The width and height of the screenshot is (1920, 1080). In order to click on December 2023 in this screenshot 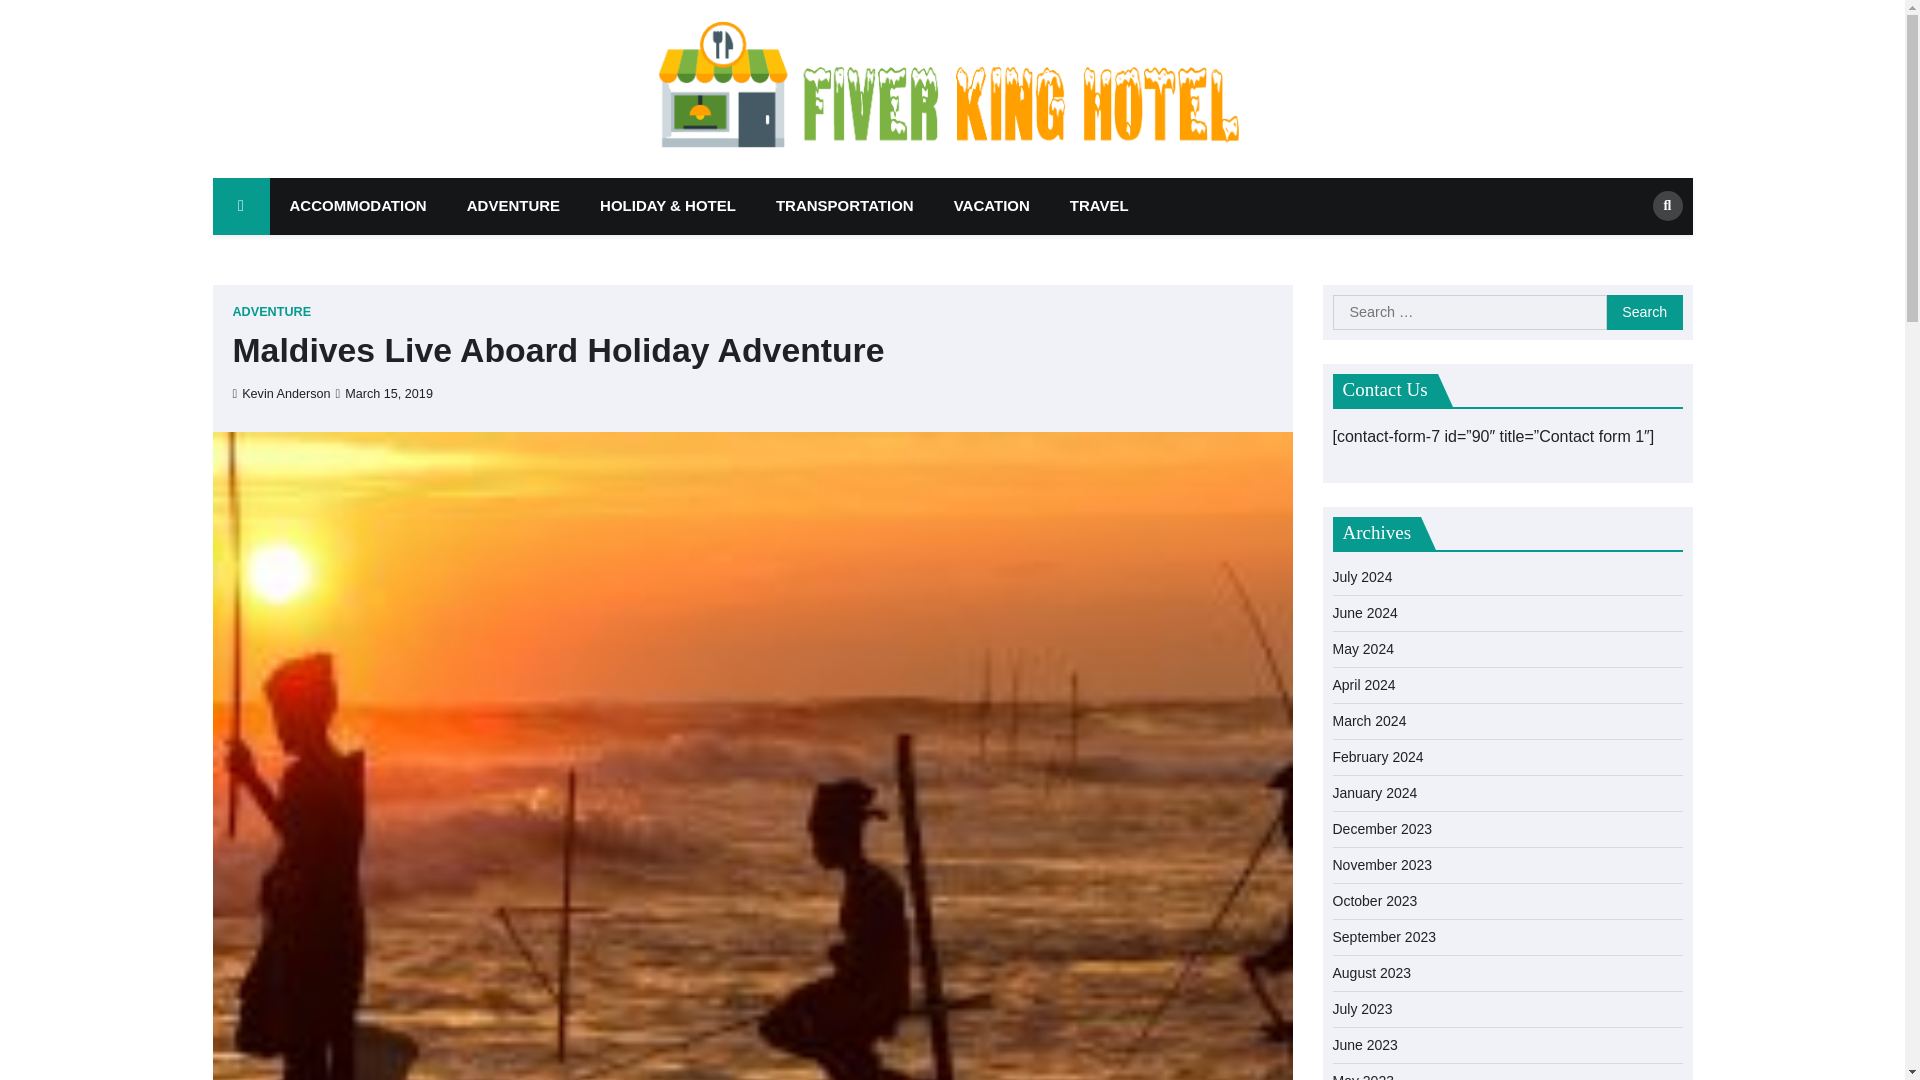, I will do `click(1382, 828)`.